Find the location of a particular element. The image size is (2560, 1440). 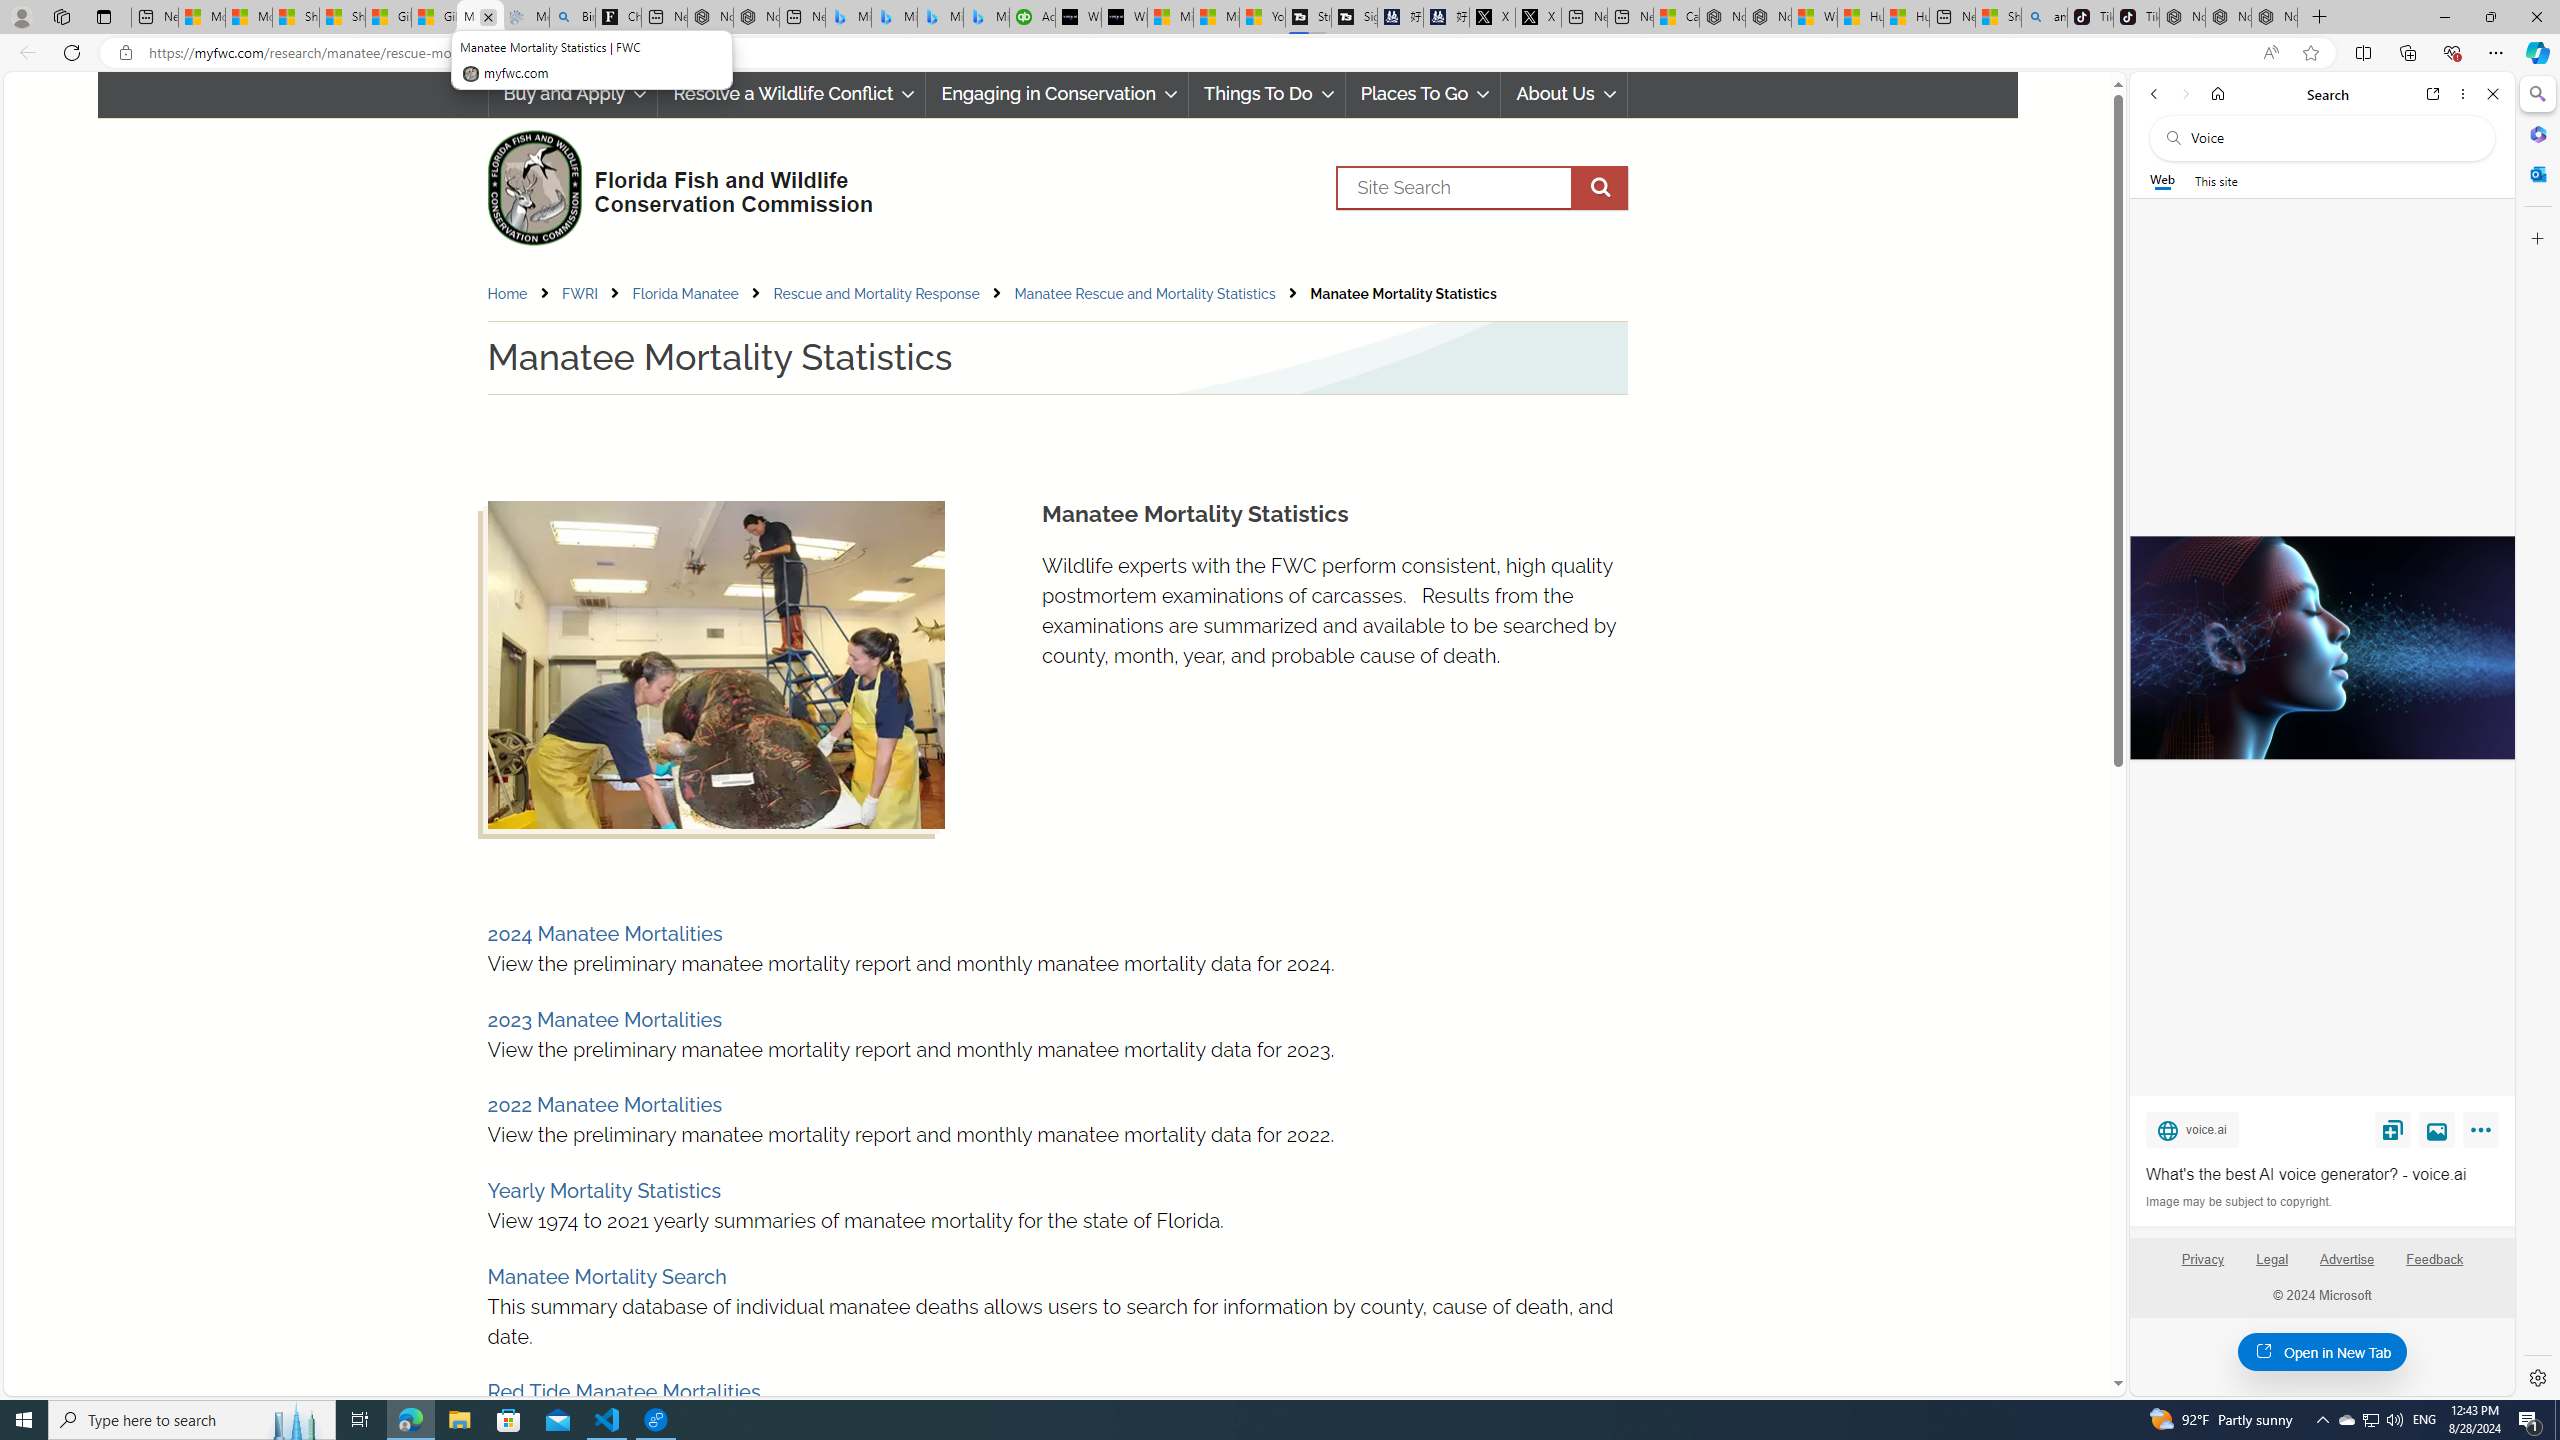

Settings and more (Alt+F) is located at coordinates (2496, 52).